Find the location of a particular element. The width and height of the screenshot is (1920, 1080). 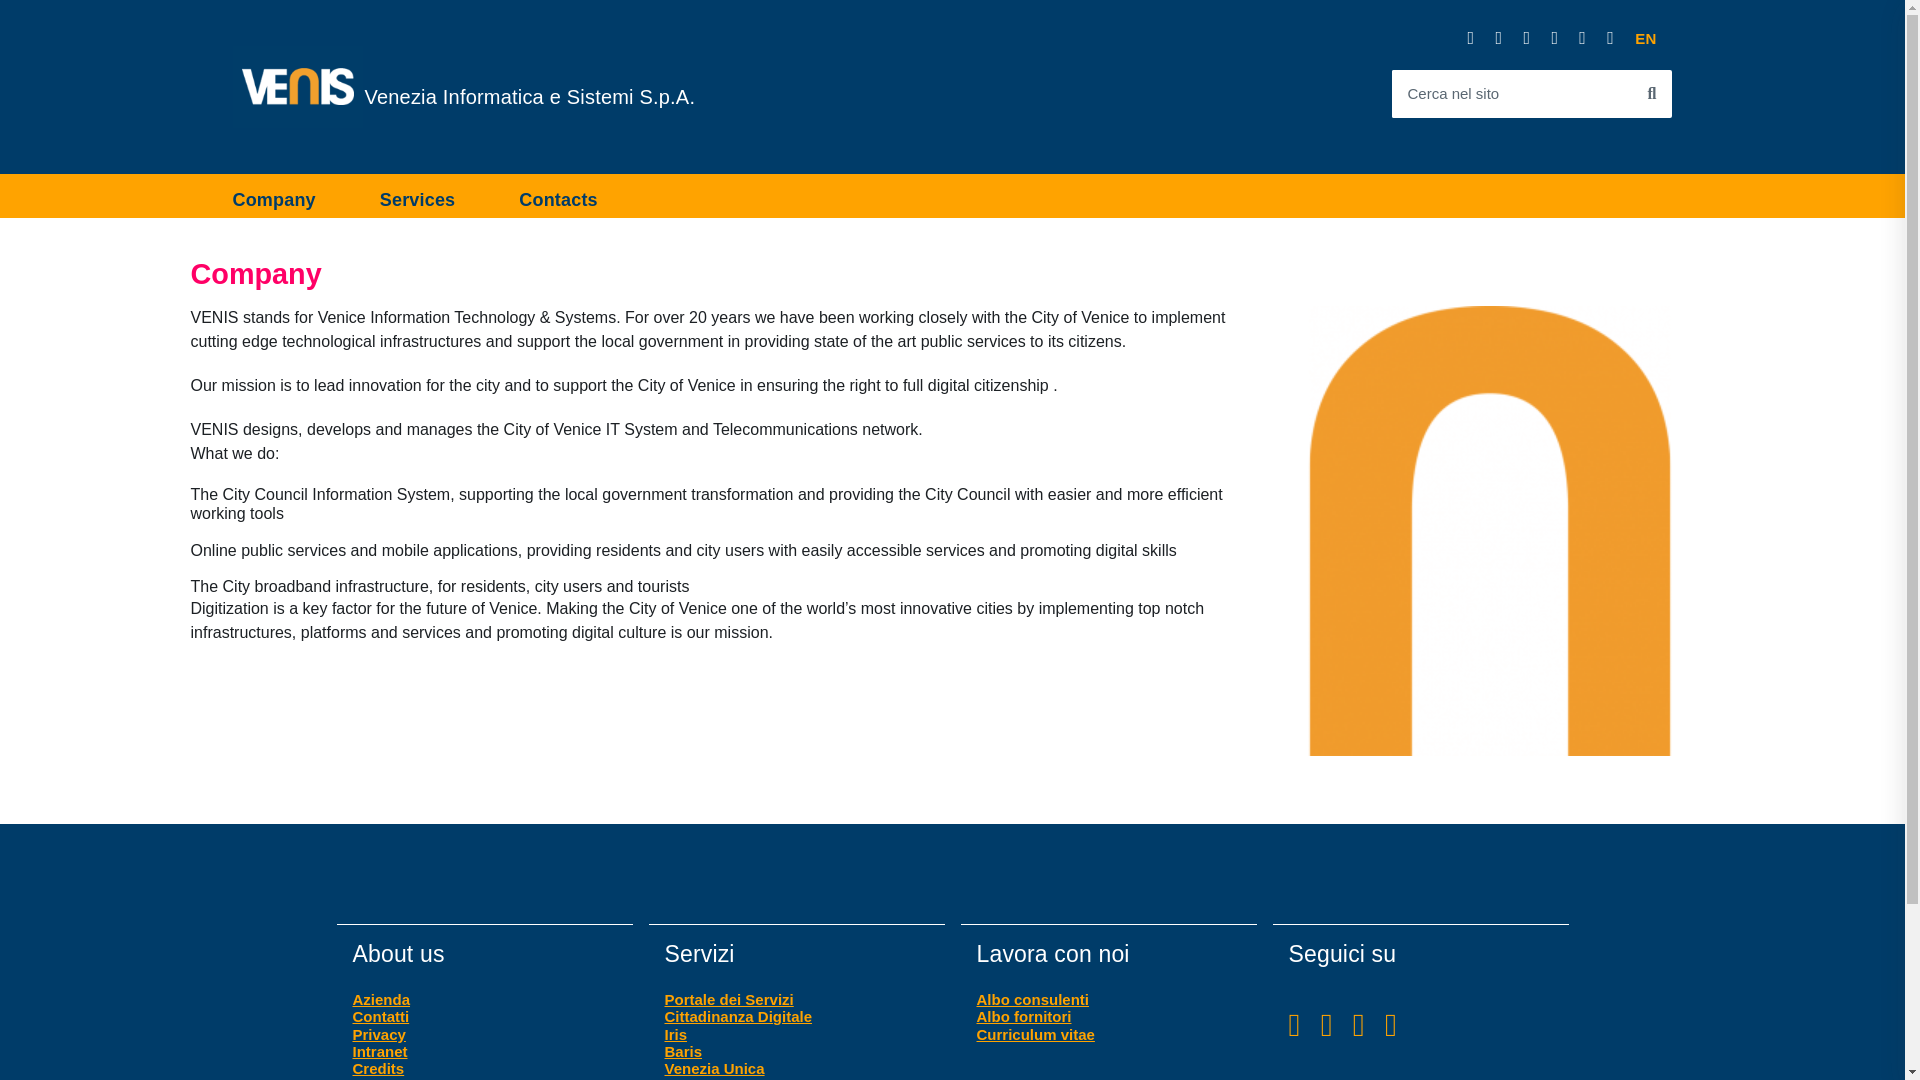

Venezia Informatica e Sistemi S.p.A. is located at coordinates (529, 96).